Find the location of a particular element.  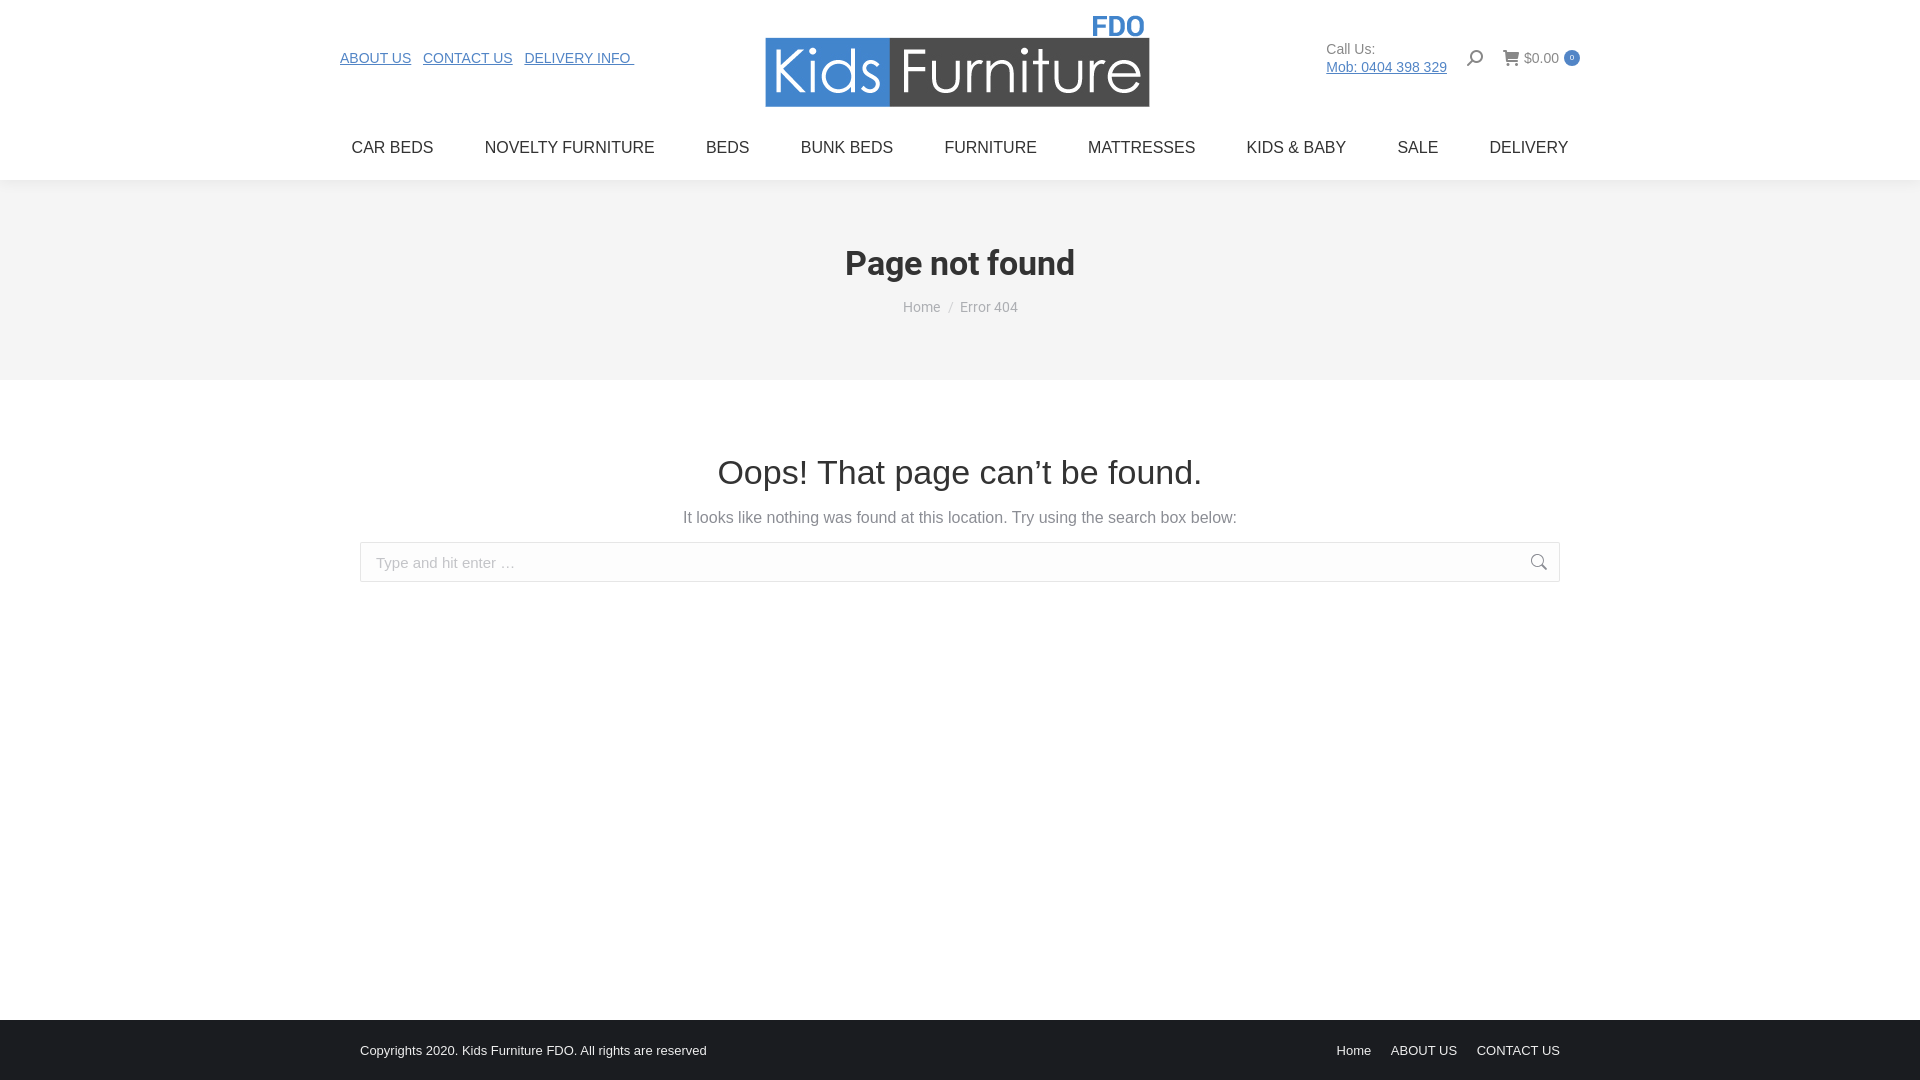

NOVELTY FURNITURE is located at coordinates (570, 148).